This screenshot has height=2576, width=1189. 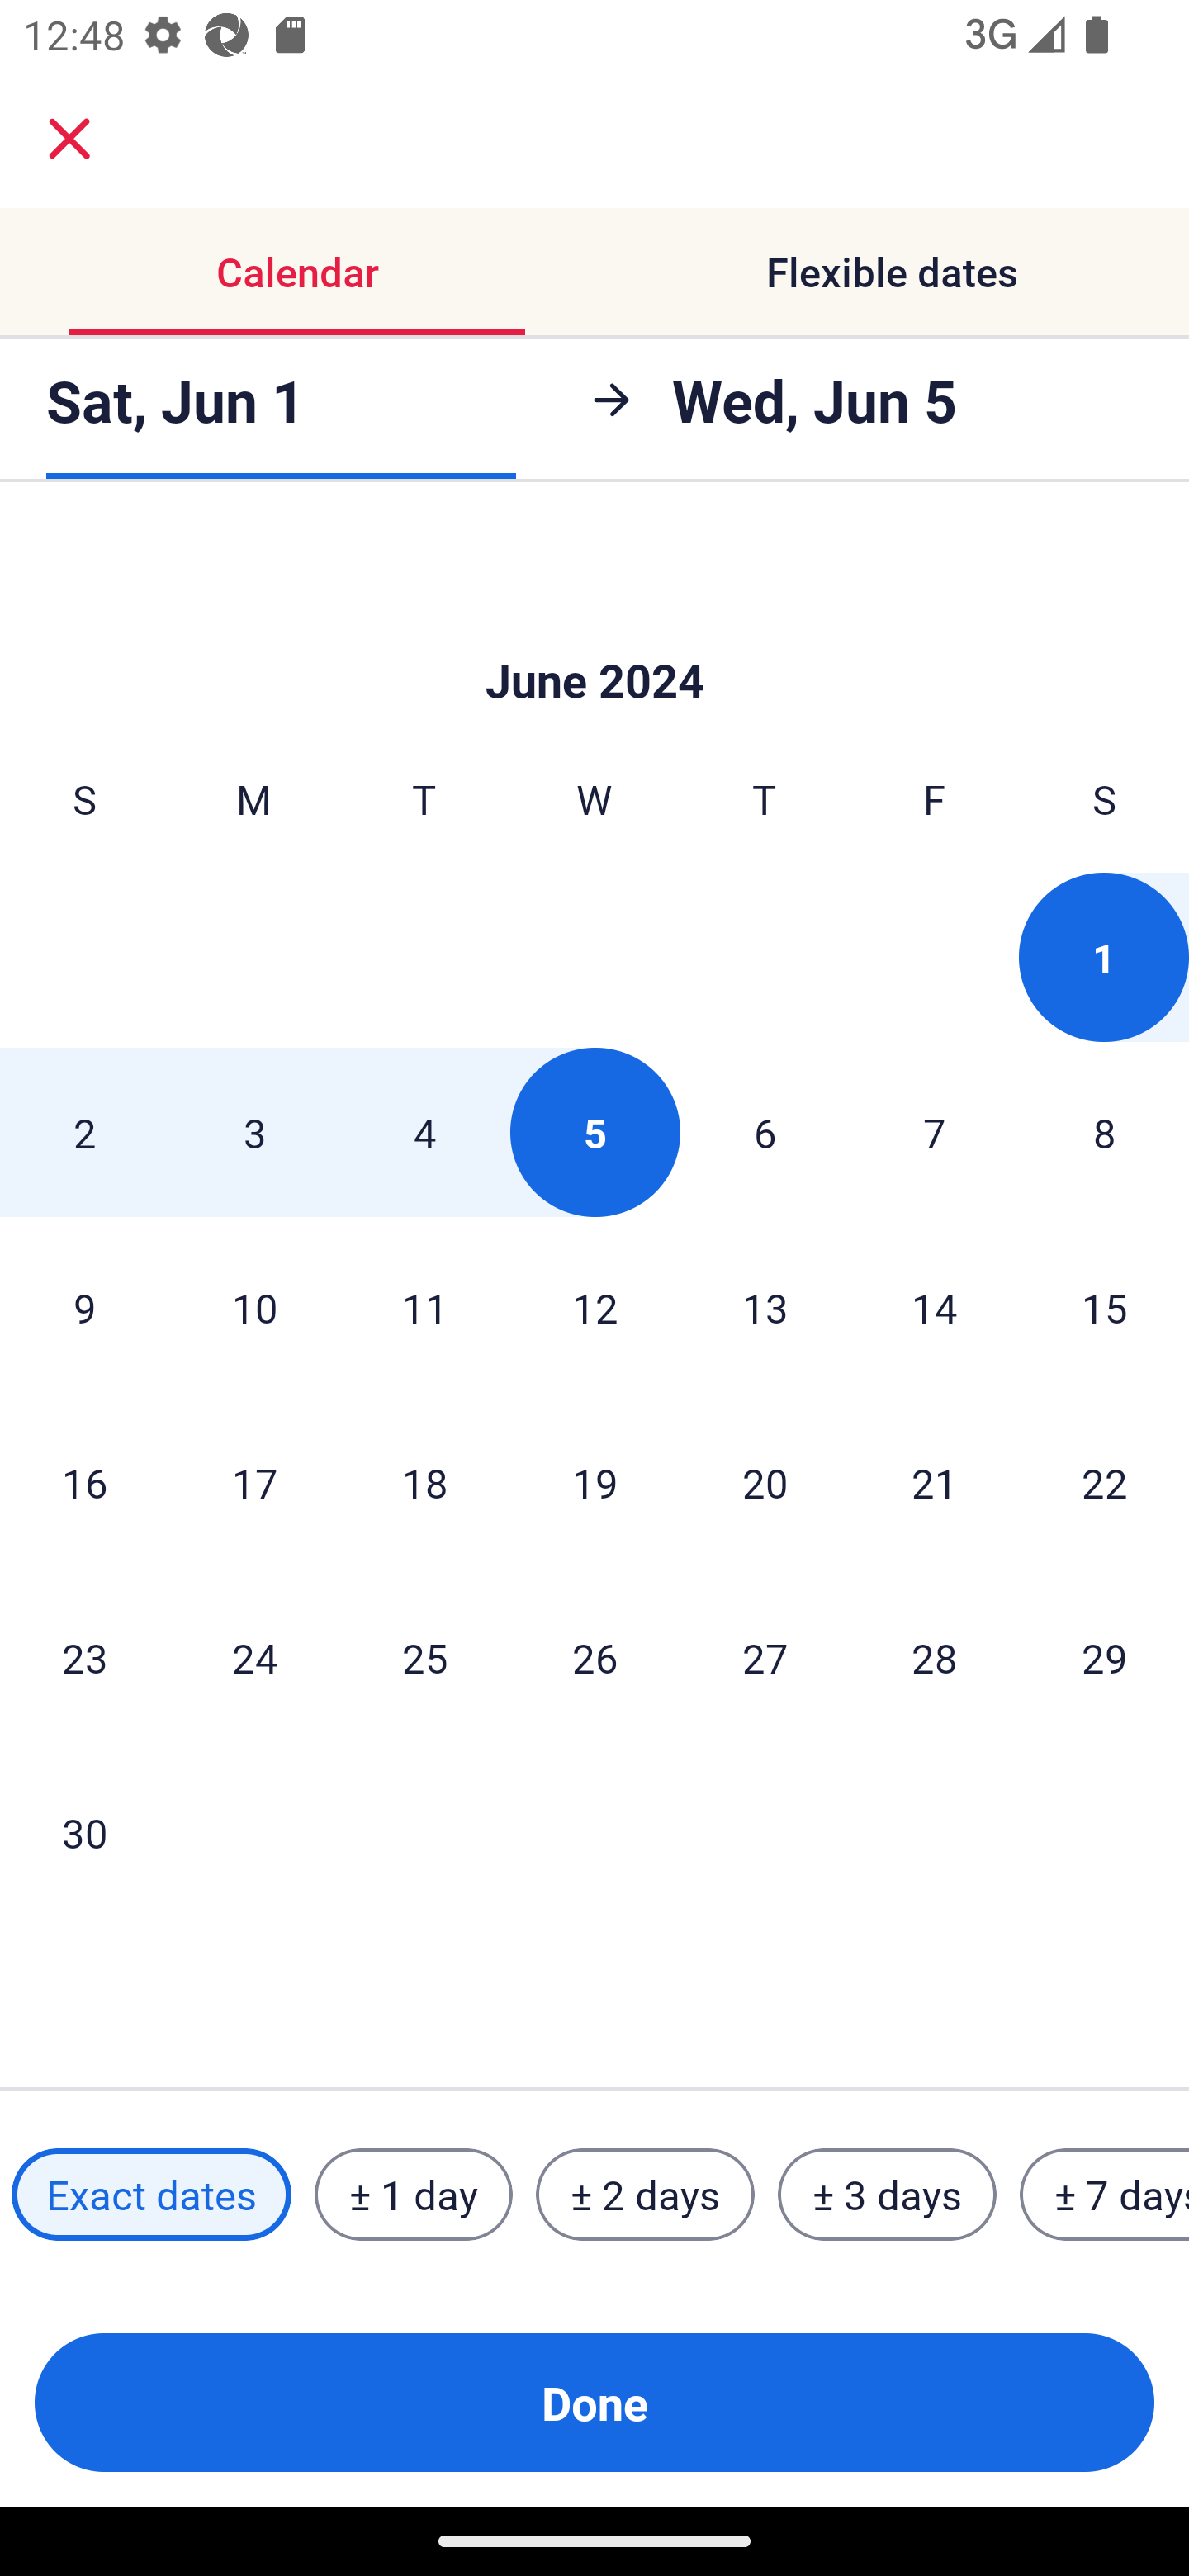 I want to click on 21 Friday, June 21, 2024, so click(x=935, y=1482).